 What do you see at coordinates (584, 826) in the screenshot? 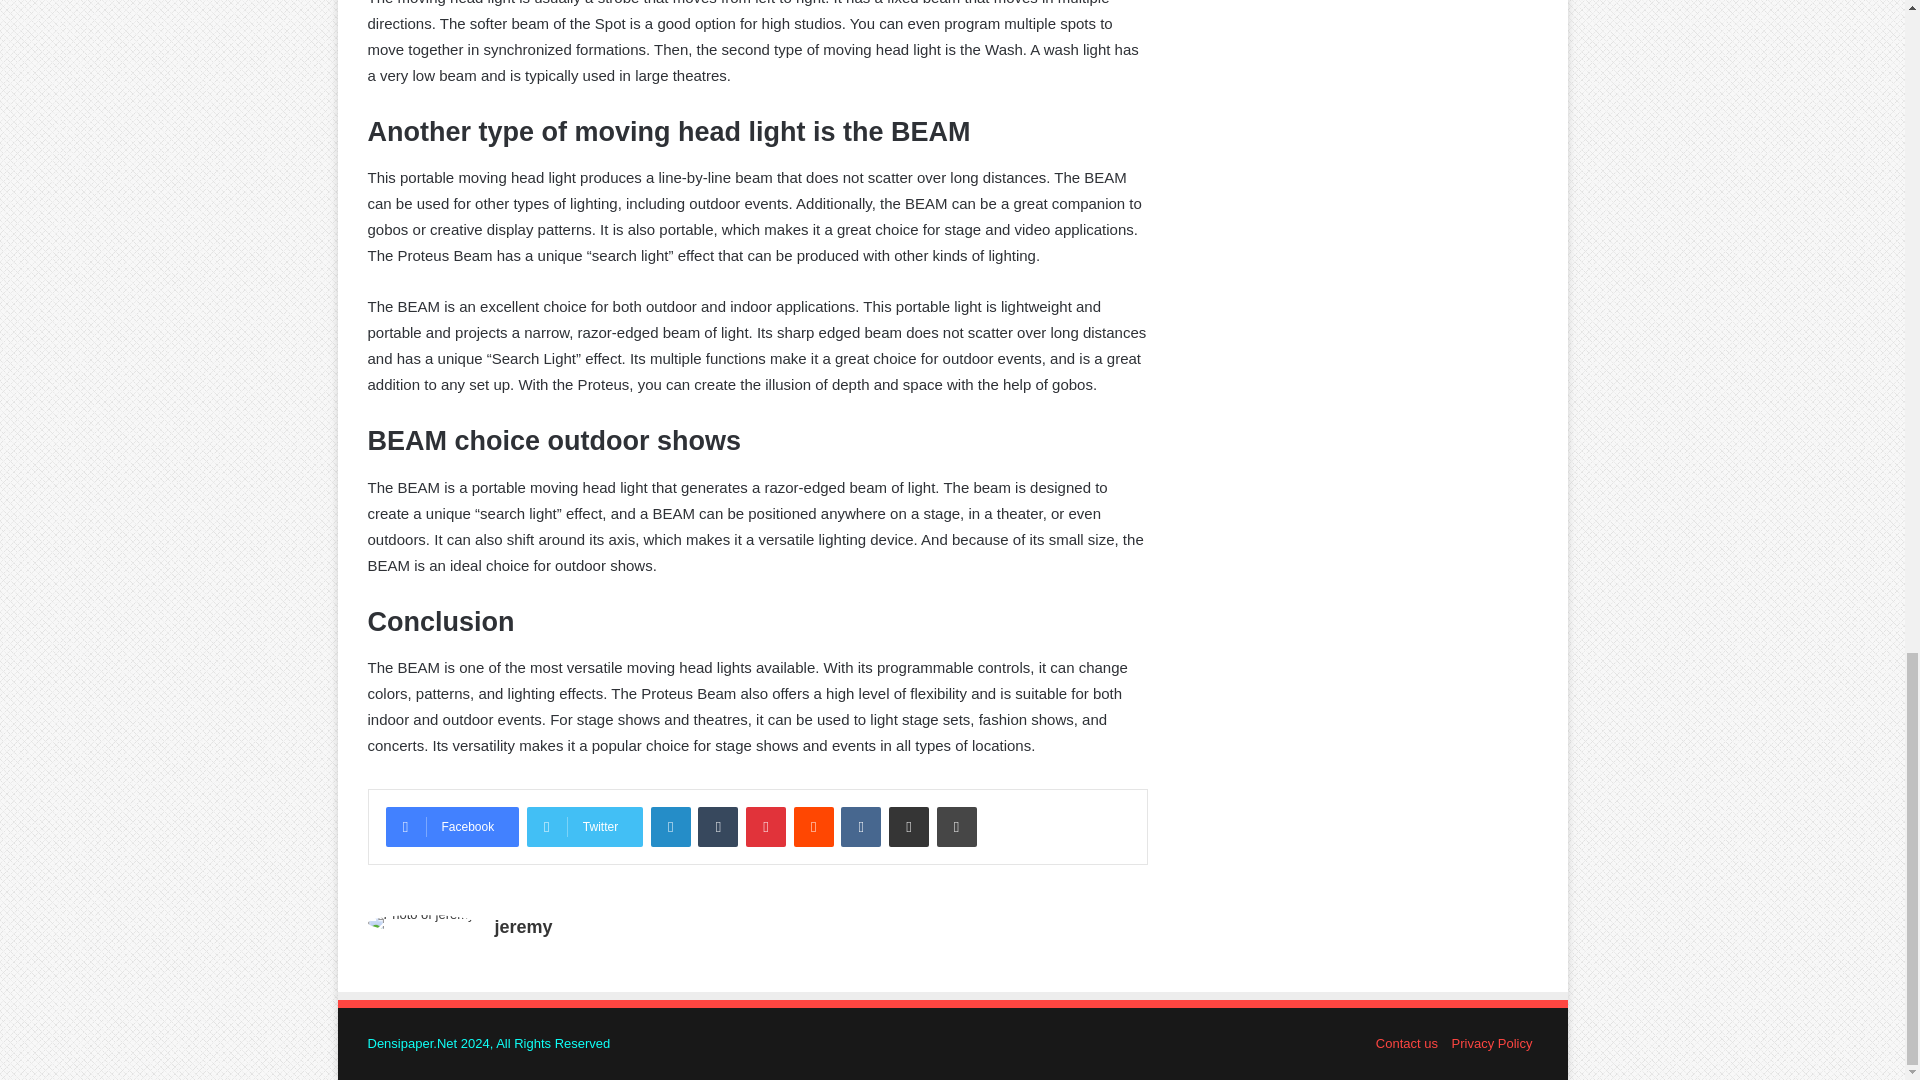
I see `Twitter` at bounding box center [584, 826].